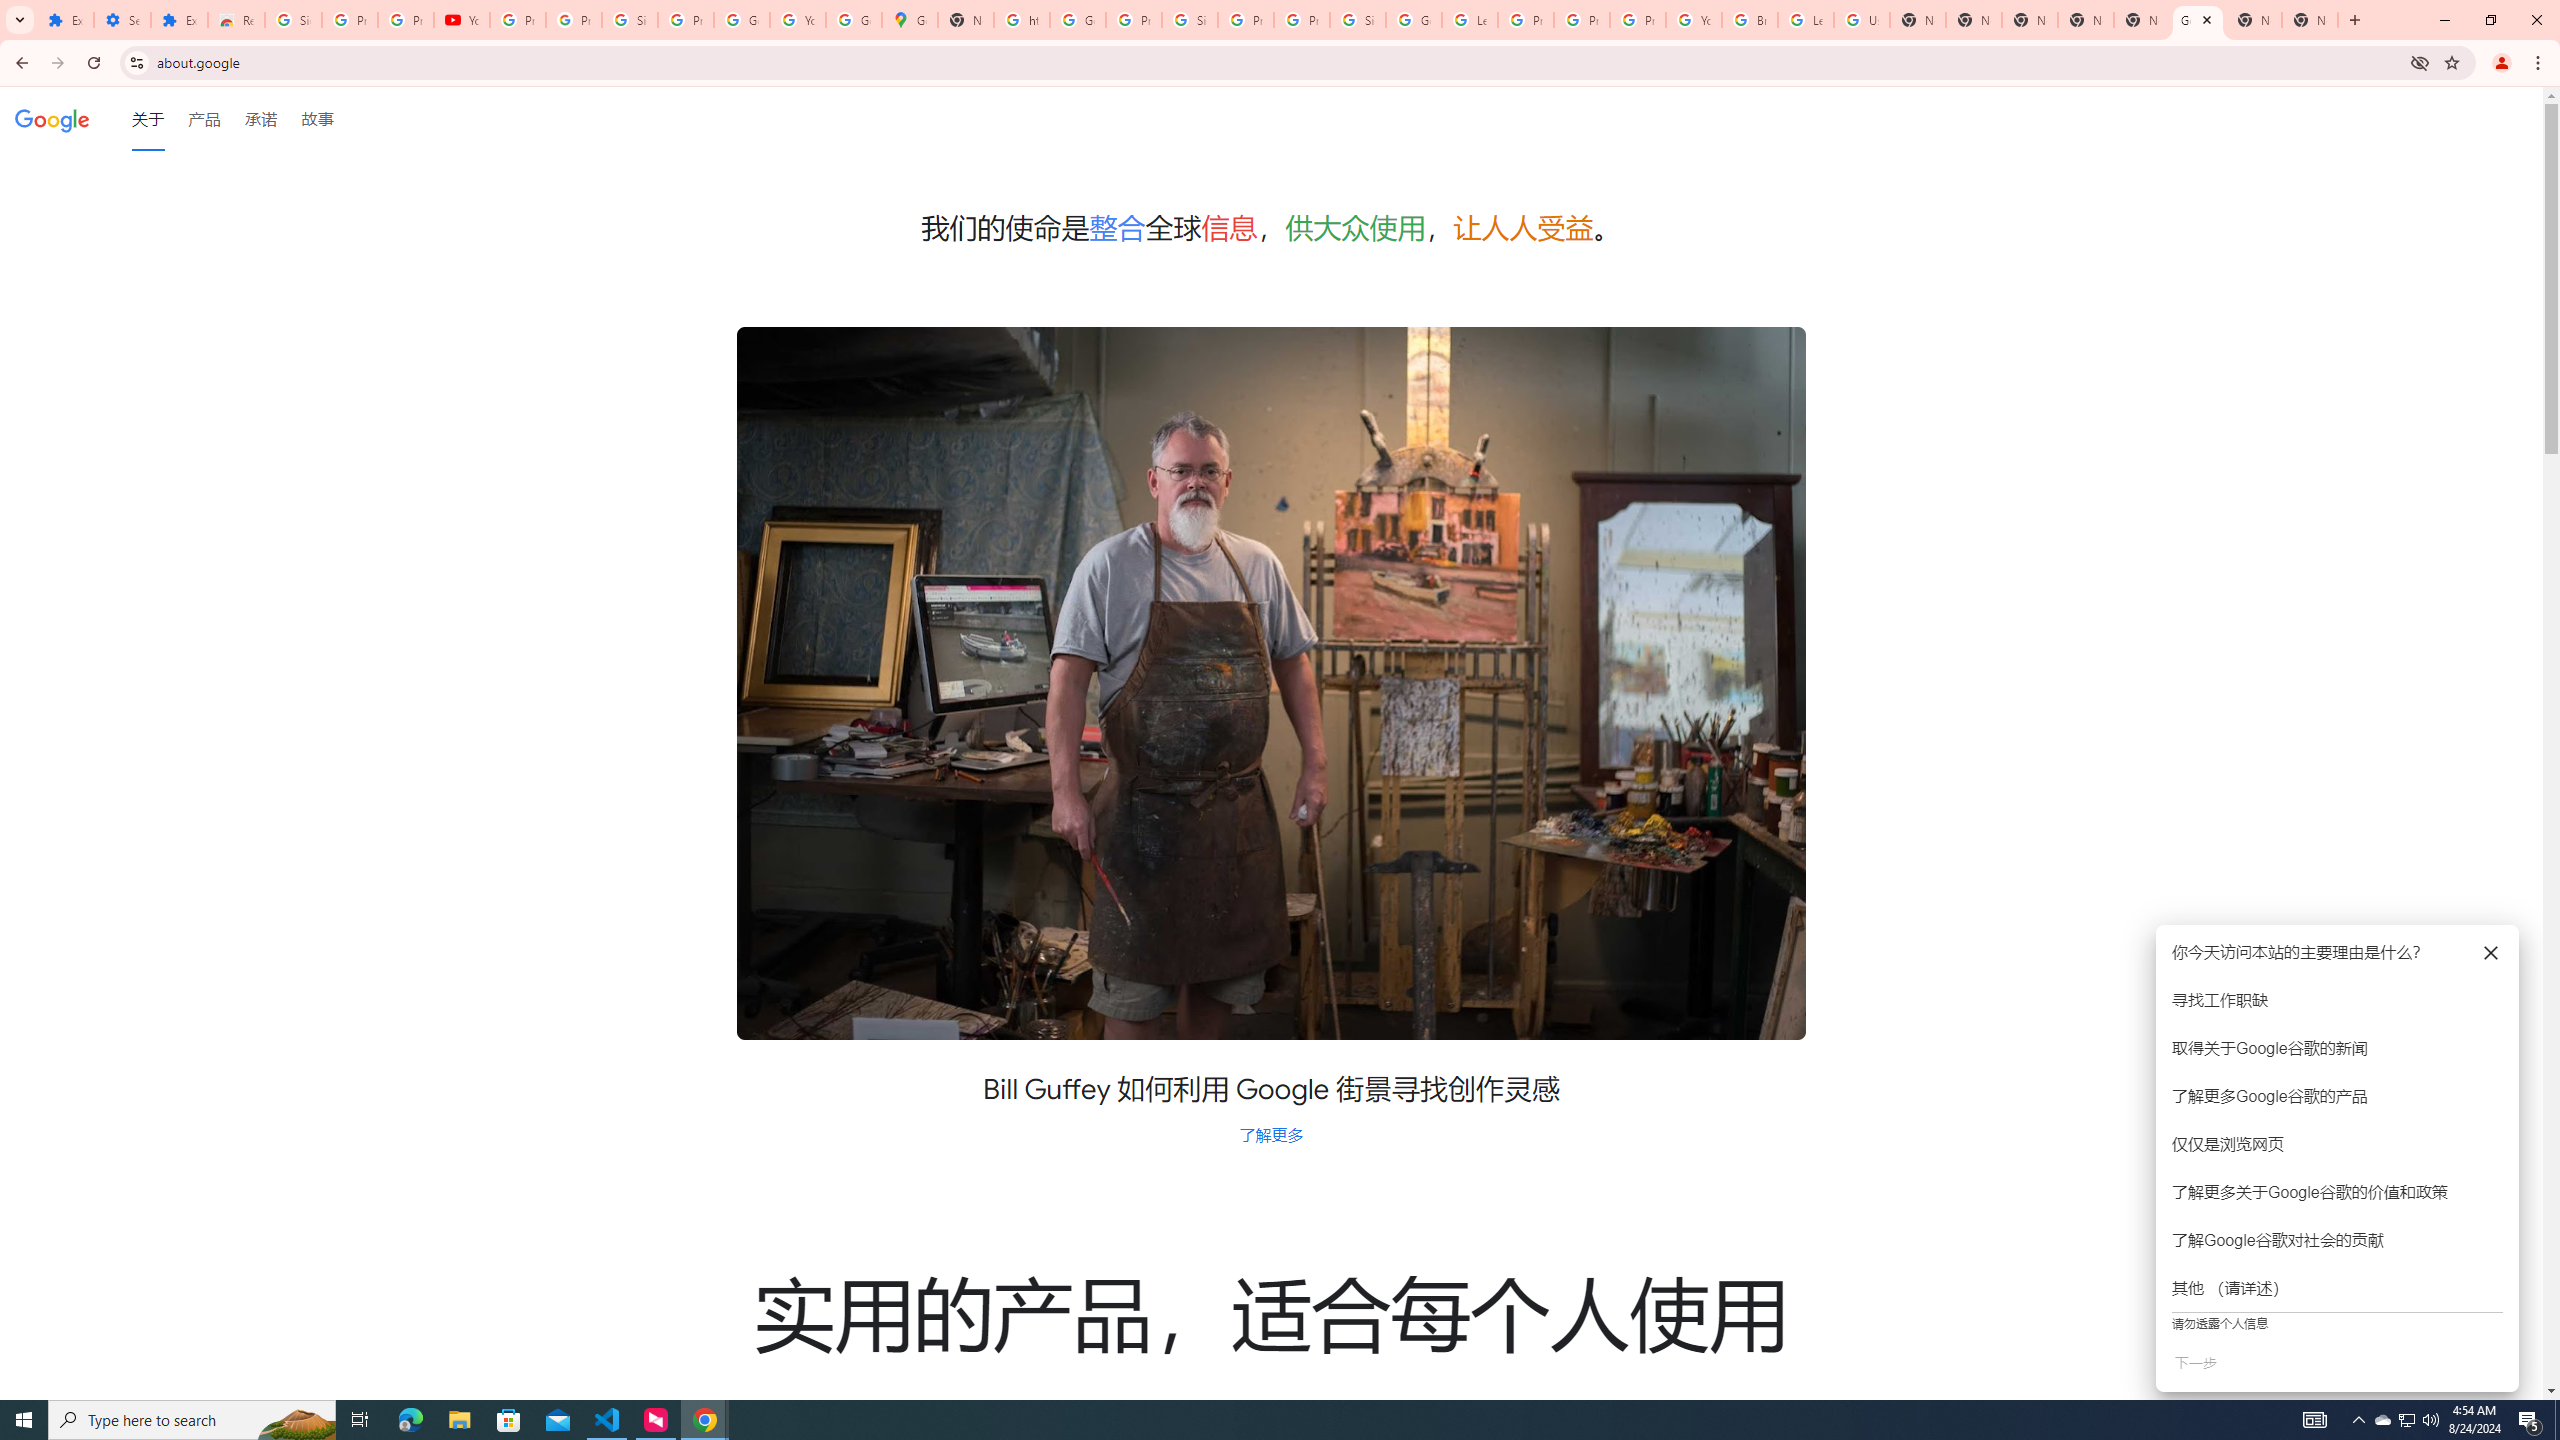 This screenshot has width=2560, height=1440. What do you see at coordinates (462, 20) in the screenshot?
I see `YouTube` at bounding box center [462, 20].